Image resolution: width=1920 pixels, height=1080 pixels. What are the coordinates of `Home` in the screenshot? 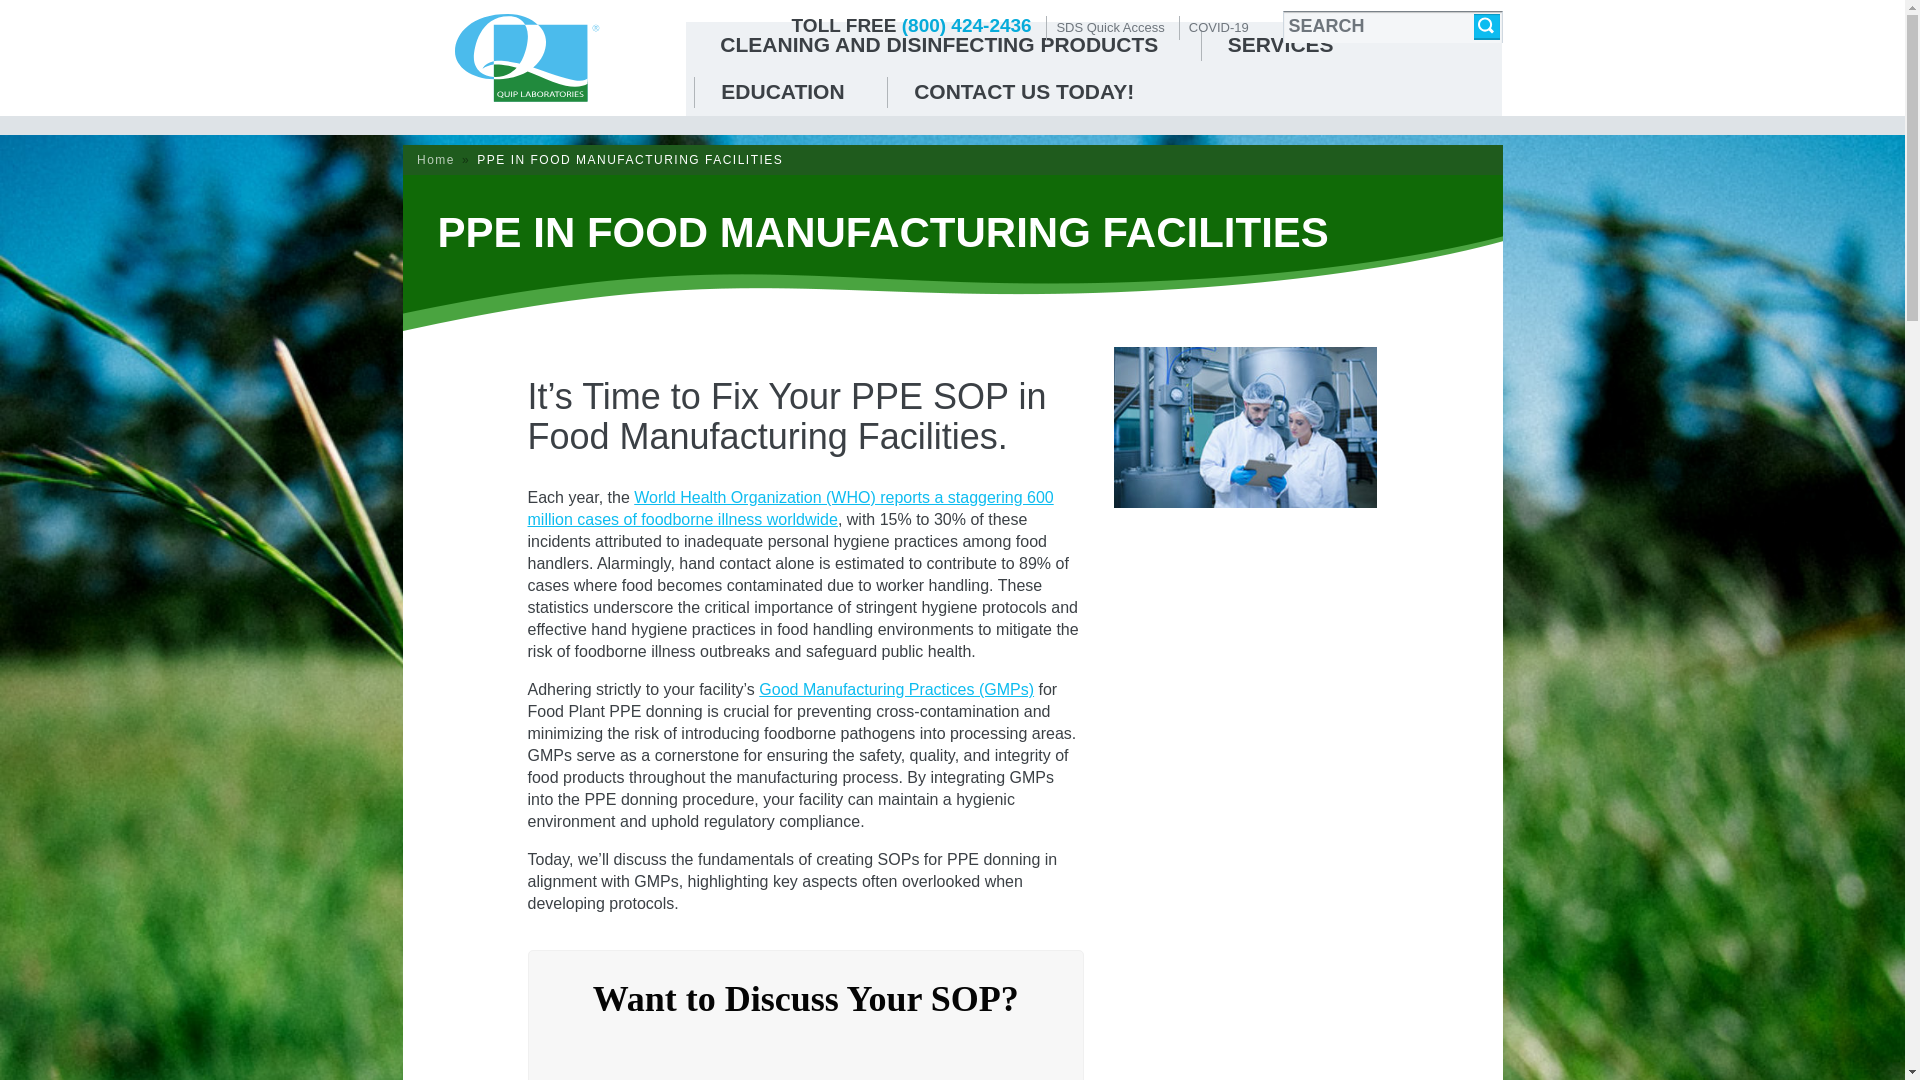 It's located at (436, 160).